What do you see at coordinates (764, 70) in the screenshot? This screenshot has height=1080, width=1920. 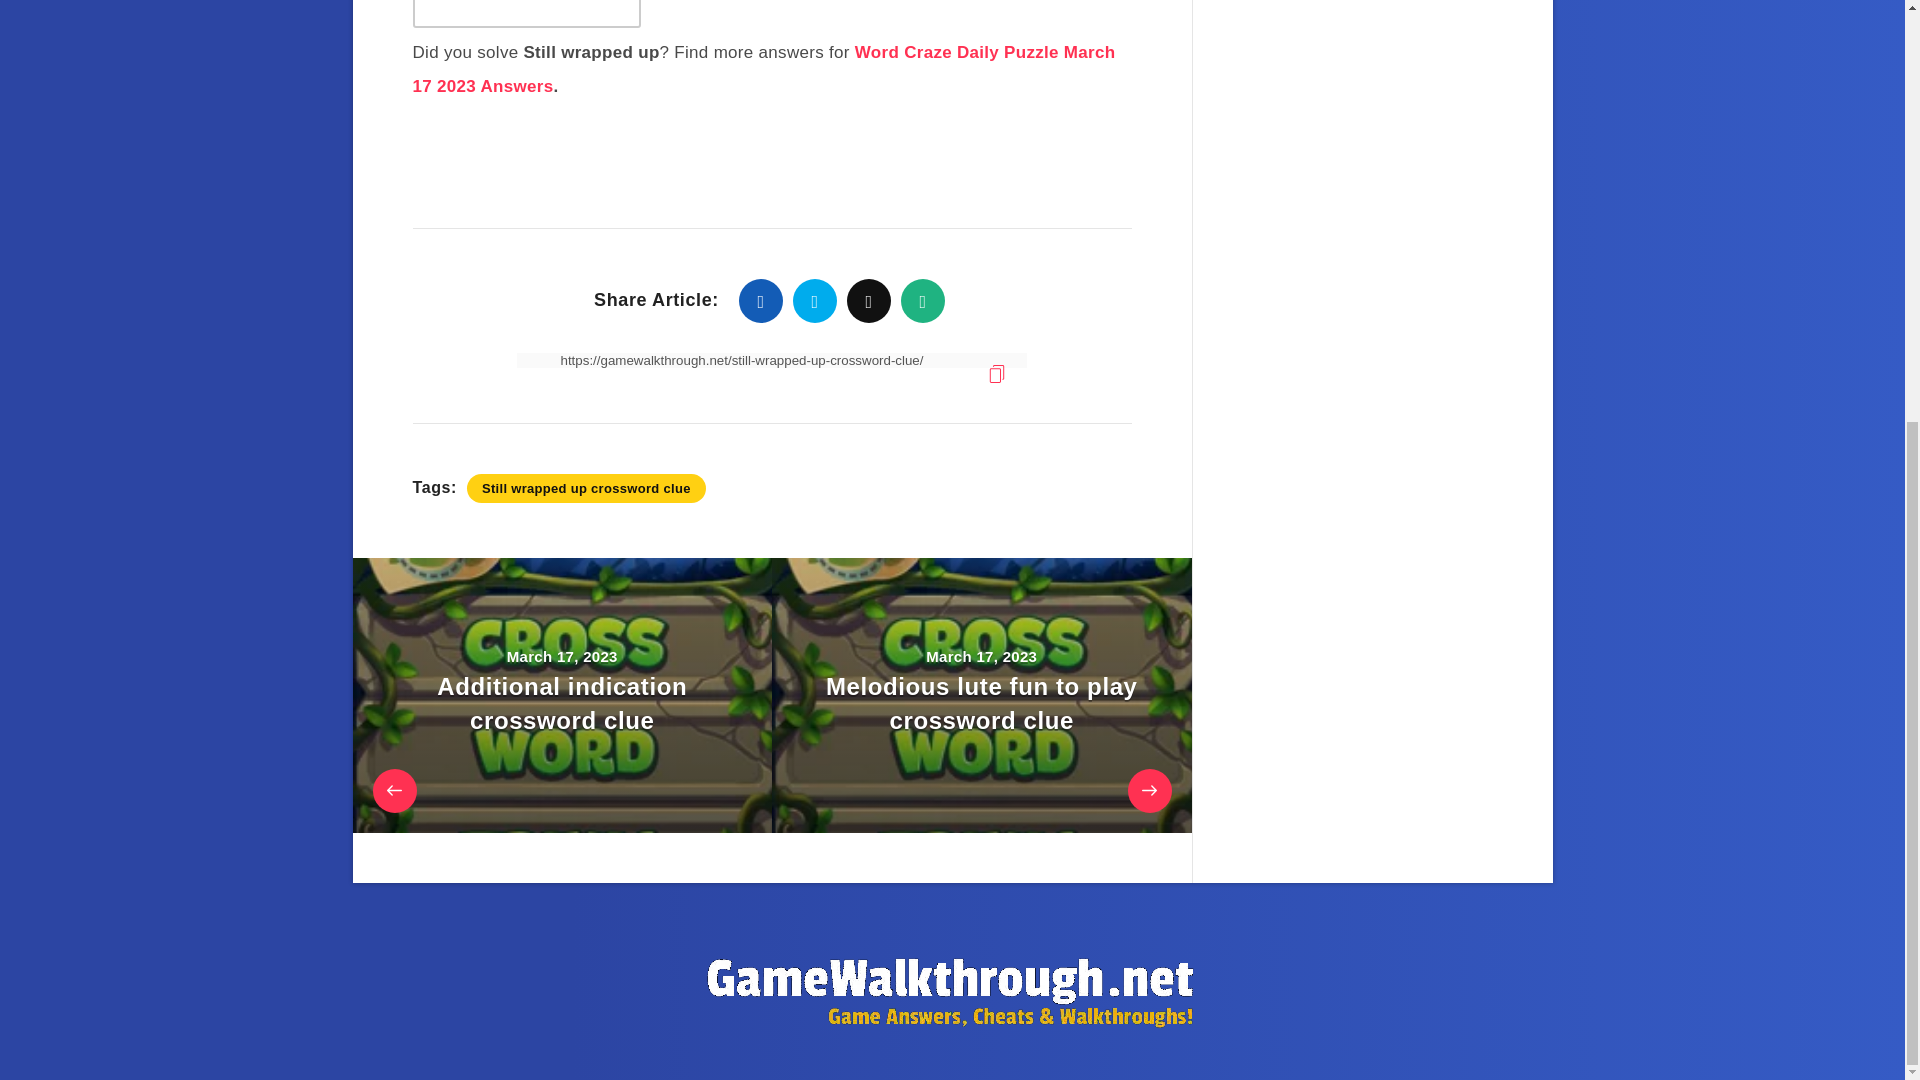 I see `Word Craze Daily Puzzle March 17 2023 Answers` at bounding box center [764, 70].